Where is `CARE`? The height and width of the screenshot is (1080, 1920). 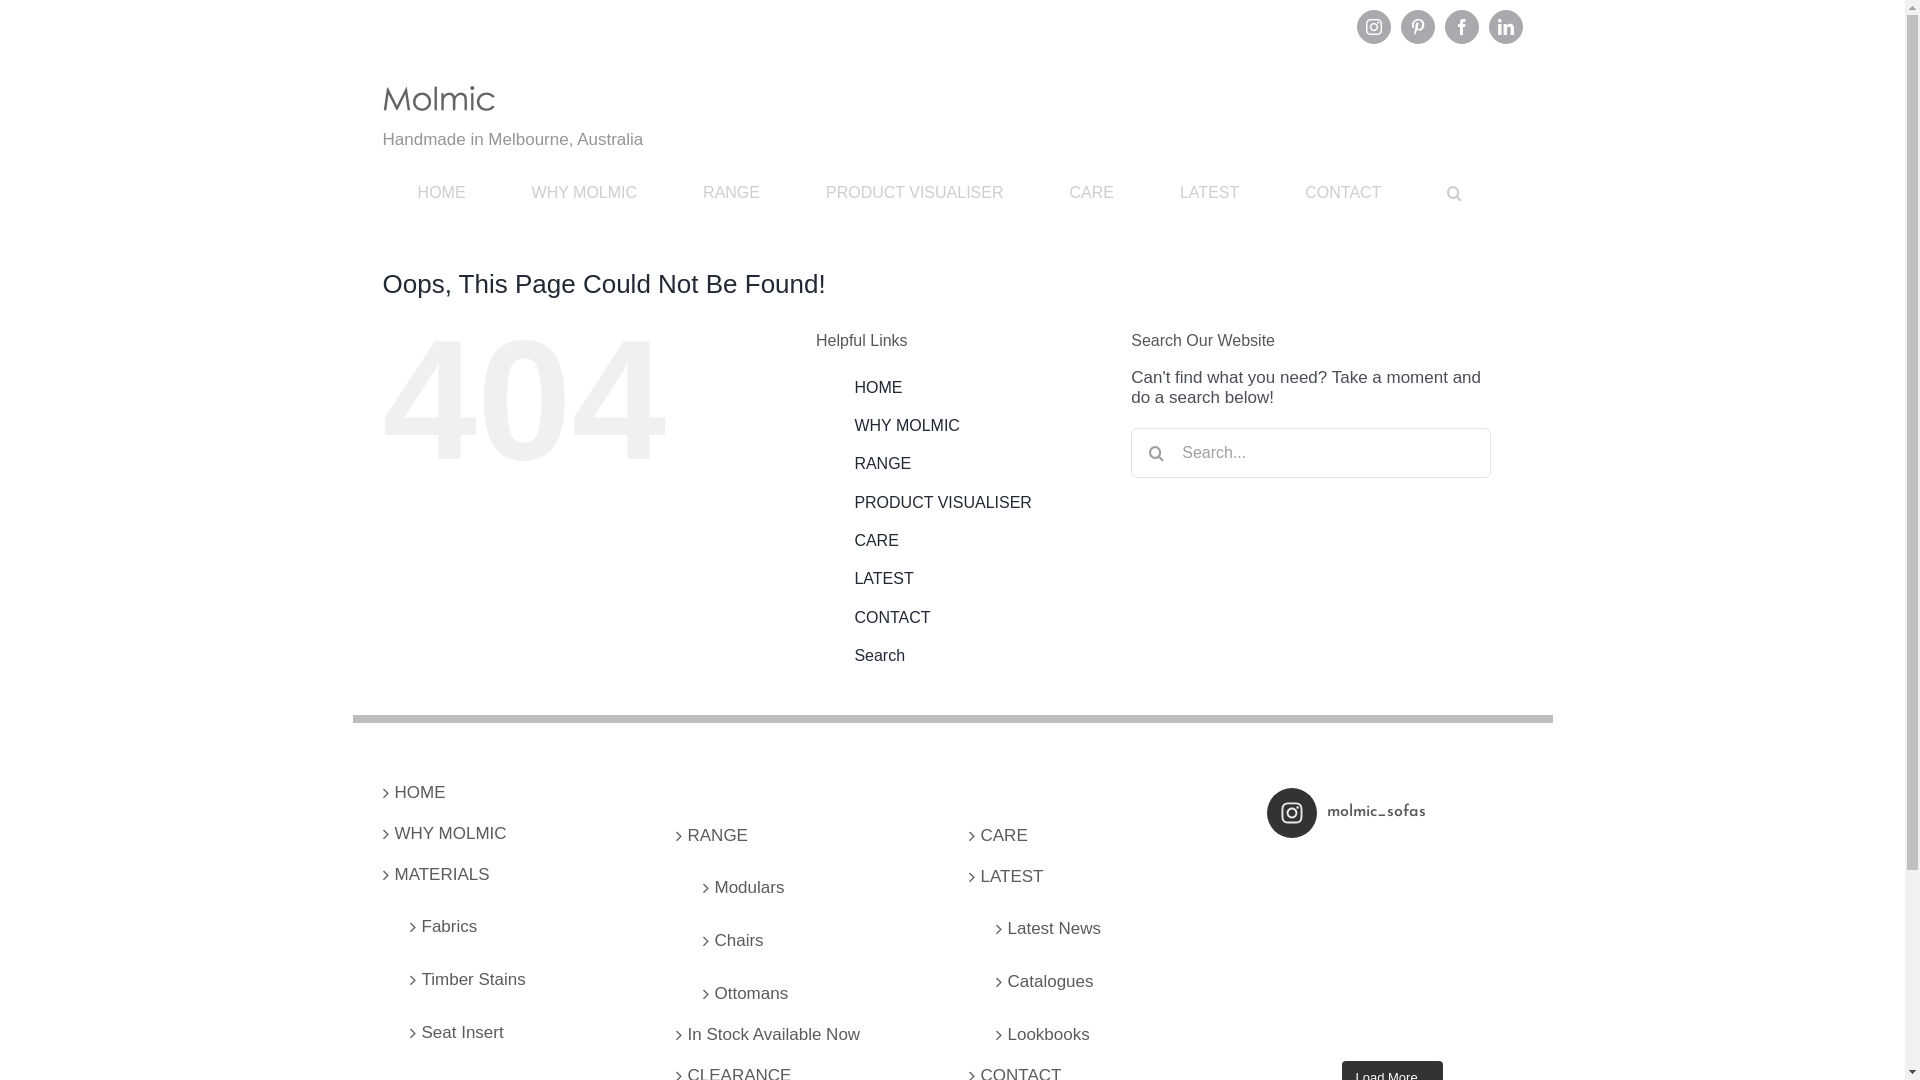
CARE is located at coordinates (1092, 193).